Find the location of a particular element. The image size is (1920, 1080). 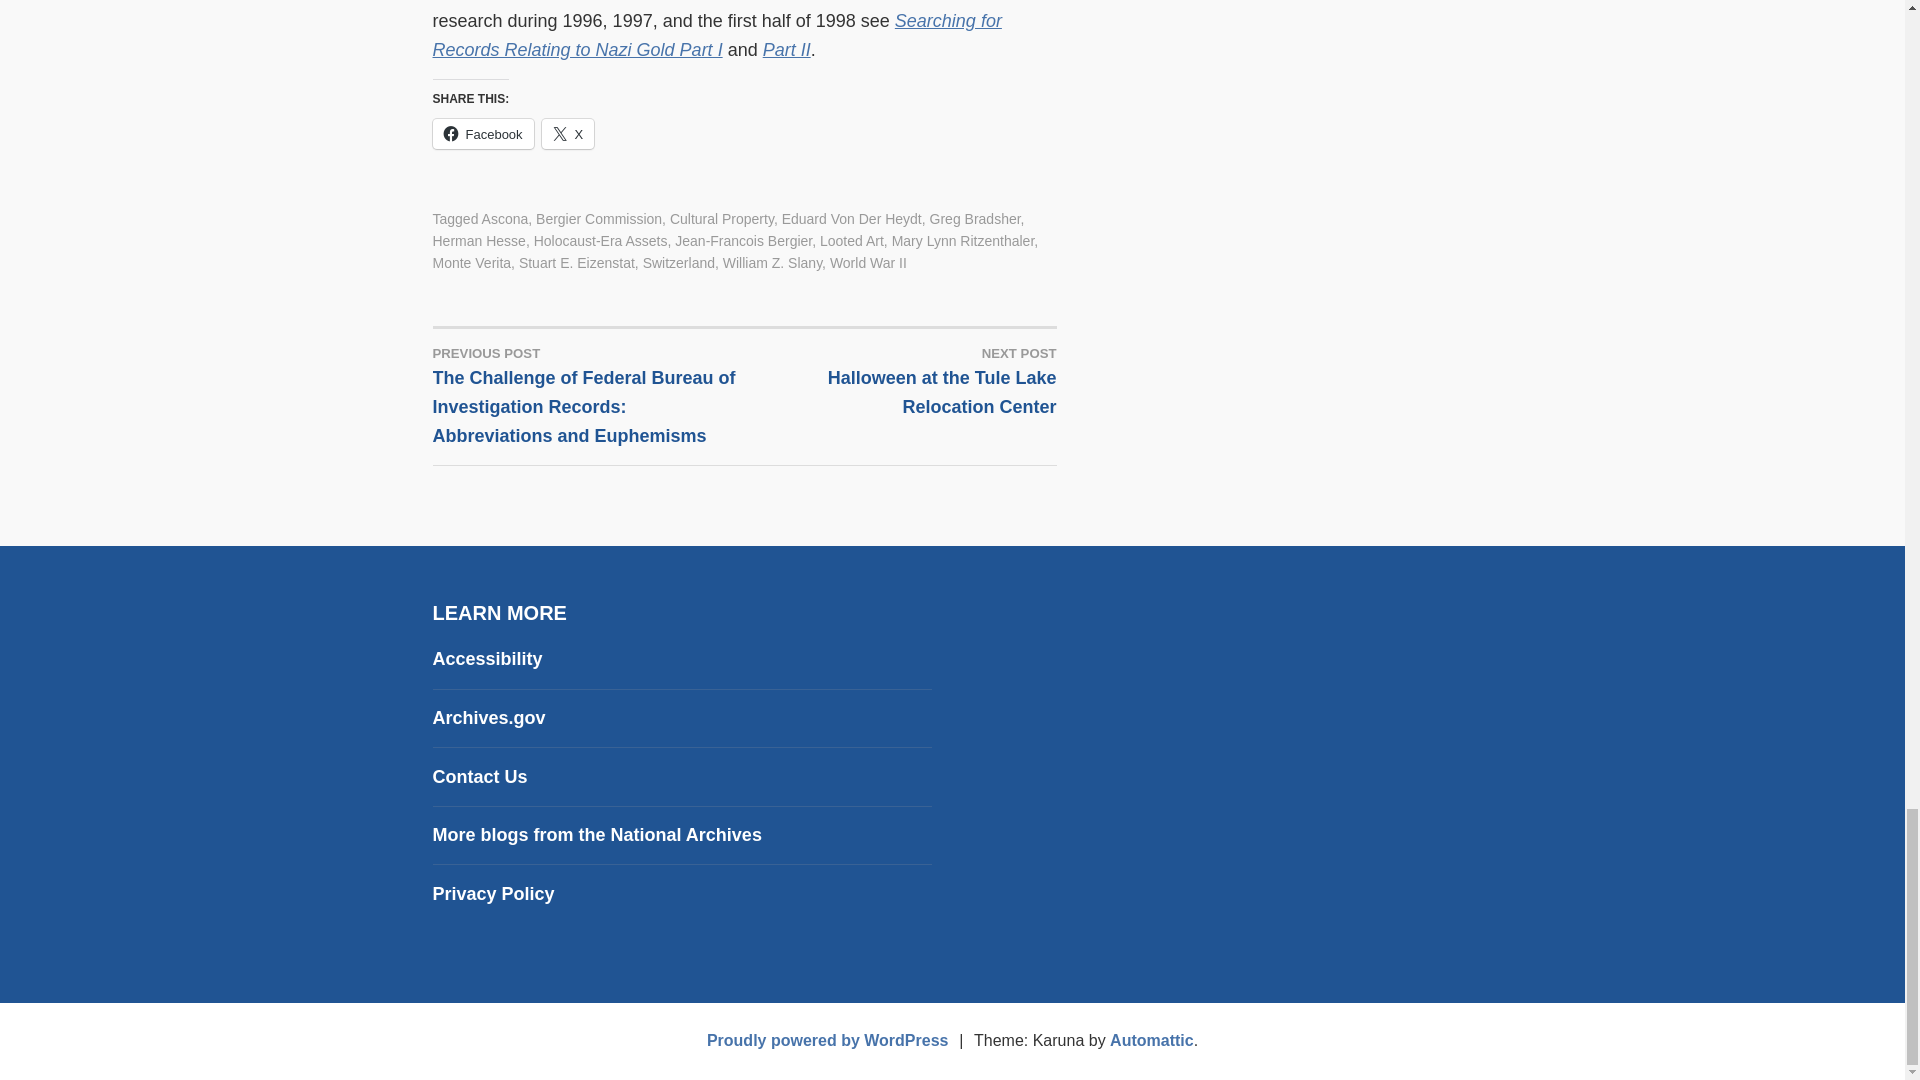

Holocaust-Era Assets is located at coordinates (600, 241).